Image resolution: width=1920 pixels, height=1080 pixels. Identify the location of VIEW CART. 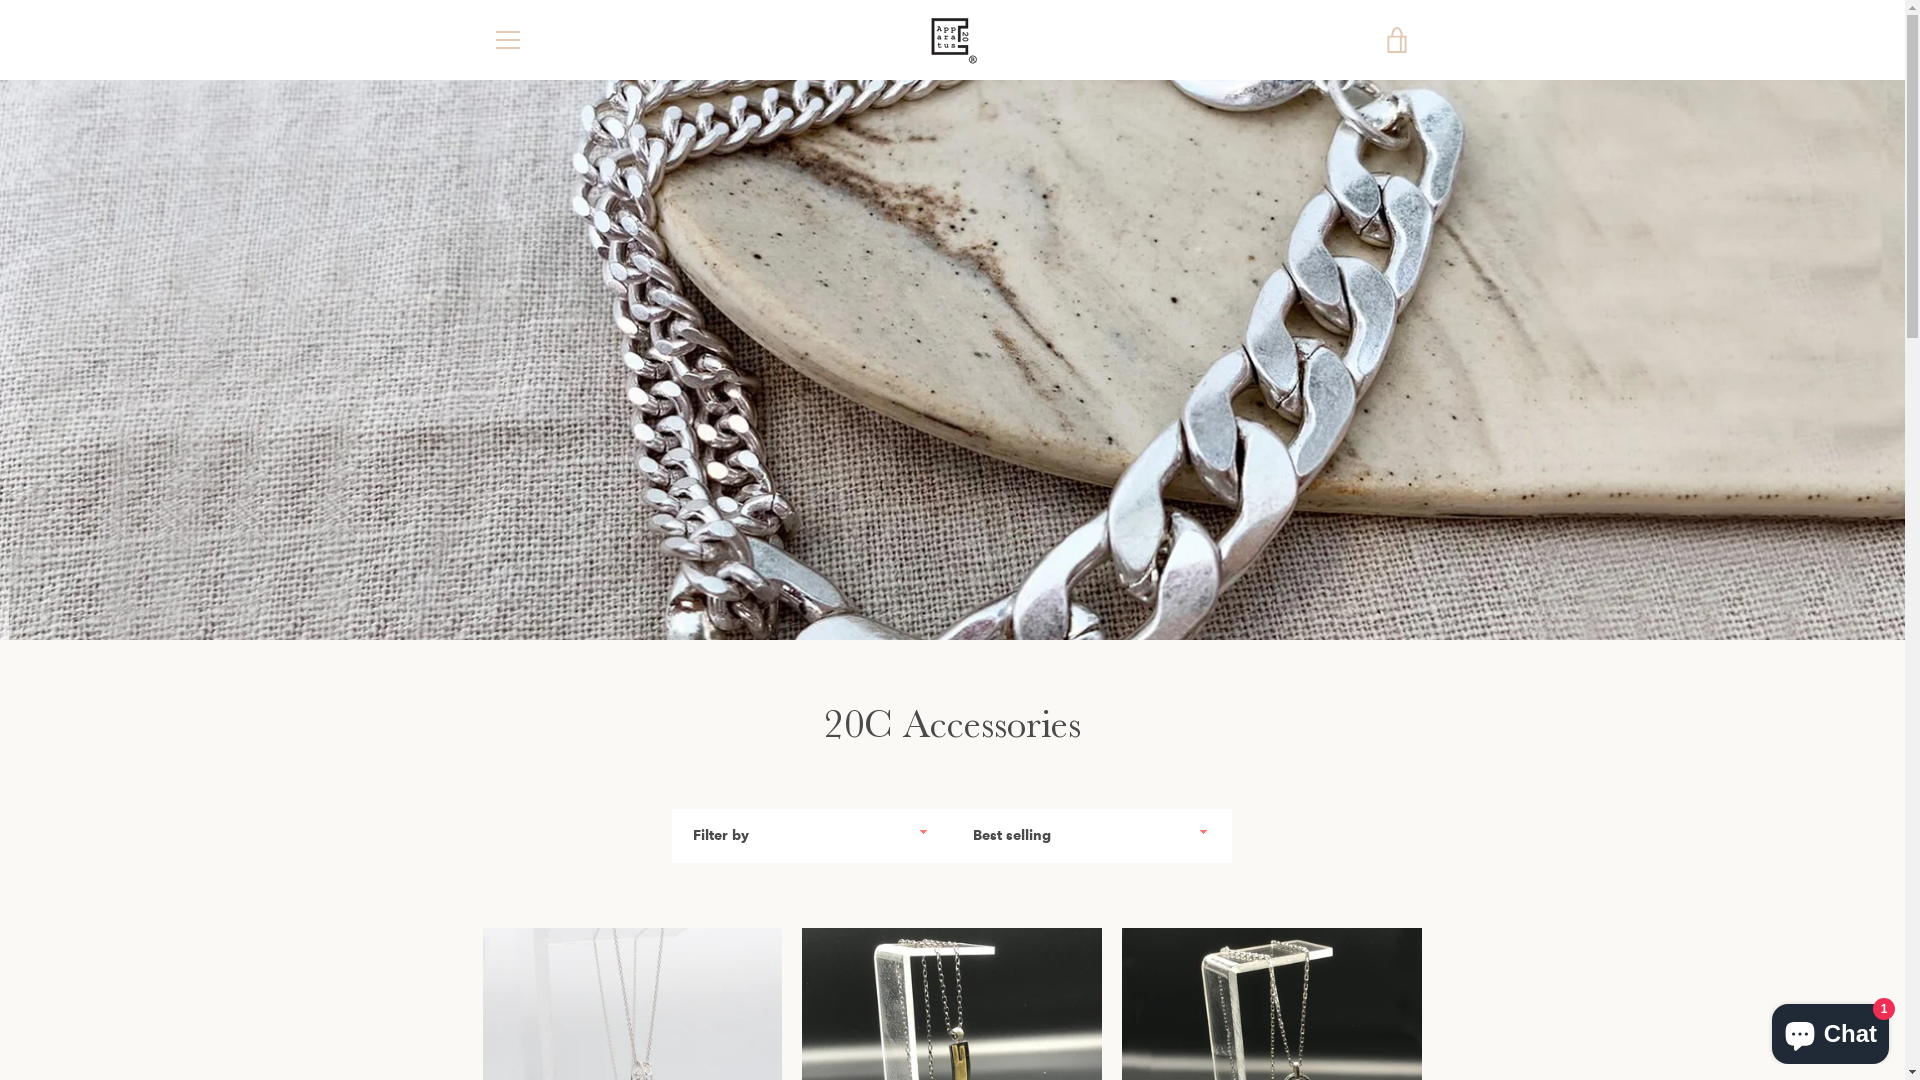
(1397, 40).